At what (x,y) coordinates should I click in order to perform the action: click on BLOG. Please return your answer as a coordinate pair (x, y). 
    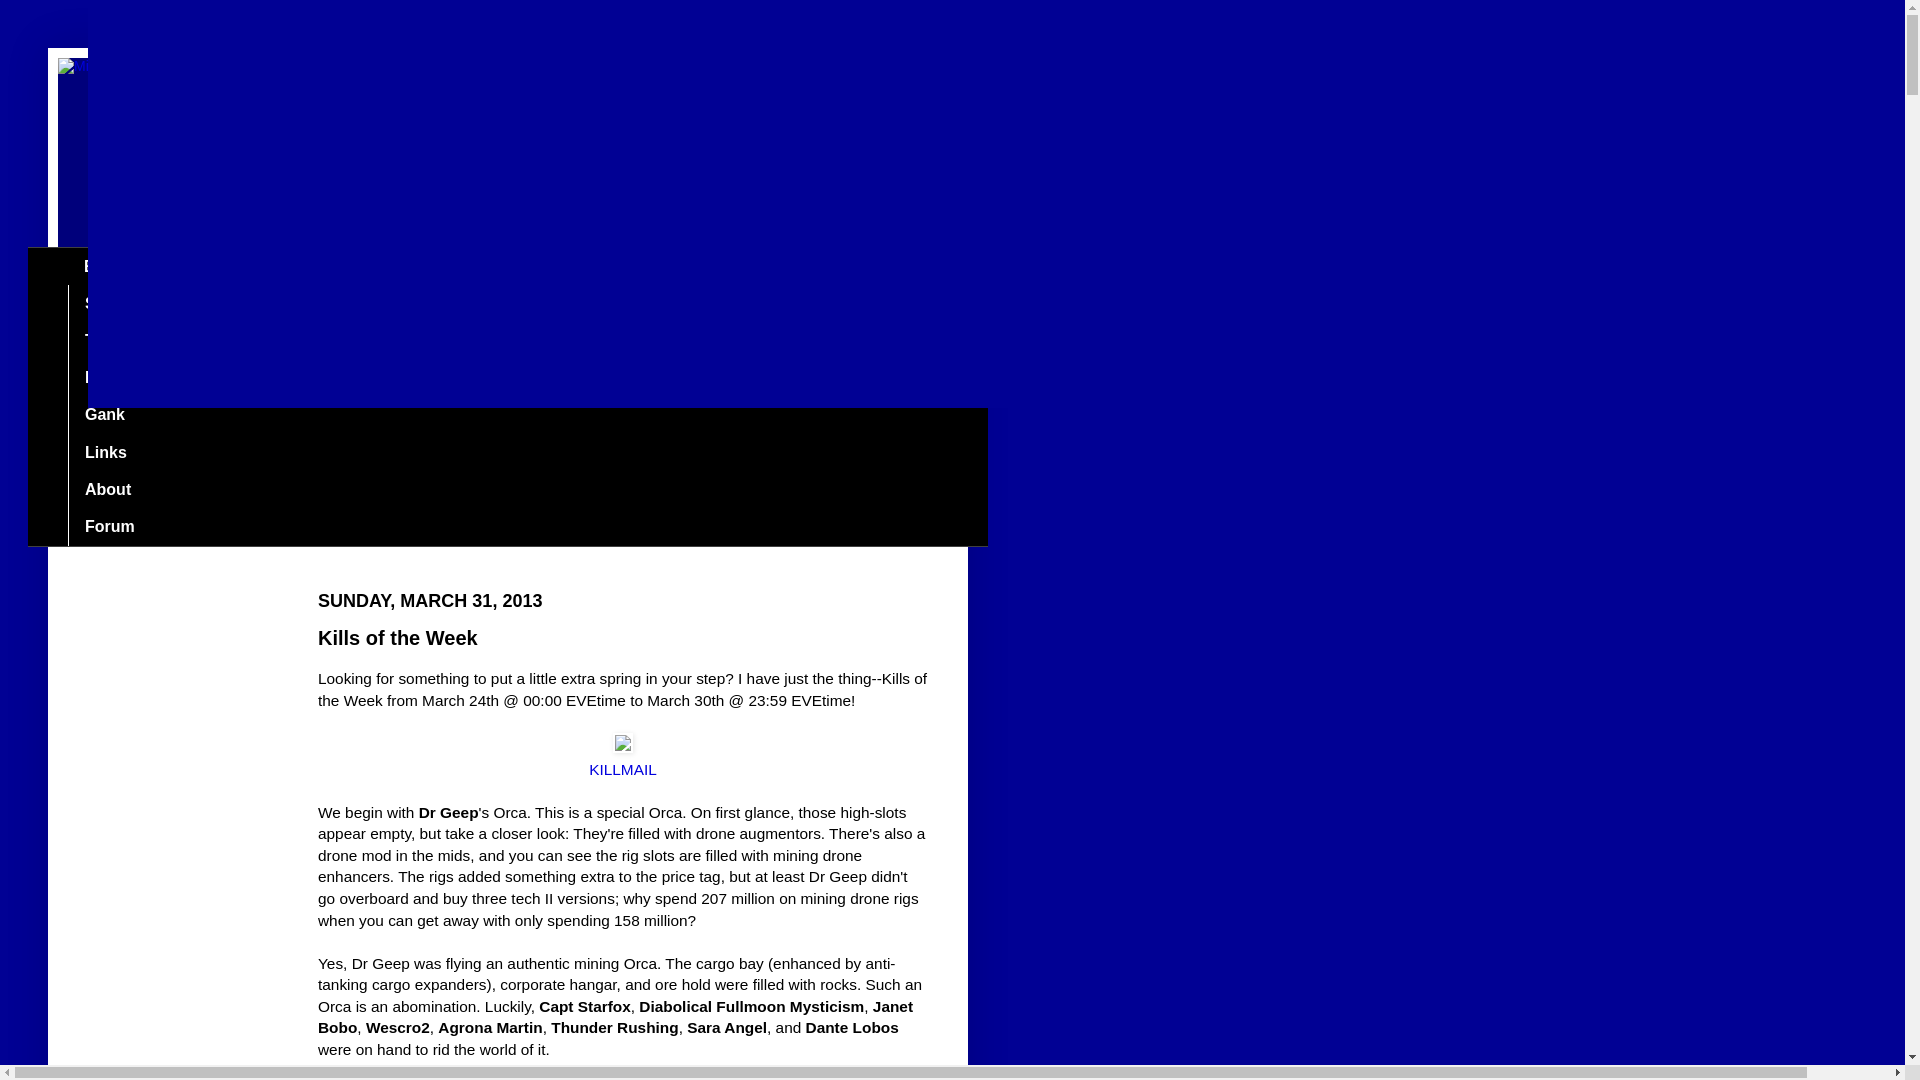
    Looking at the image, I should click on (106, 266).